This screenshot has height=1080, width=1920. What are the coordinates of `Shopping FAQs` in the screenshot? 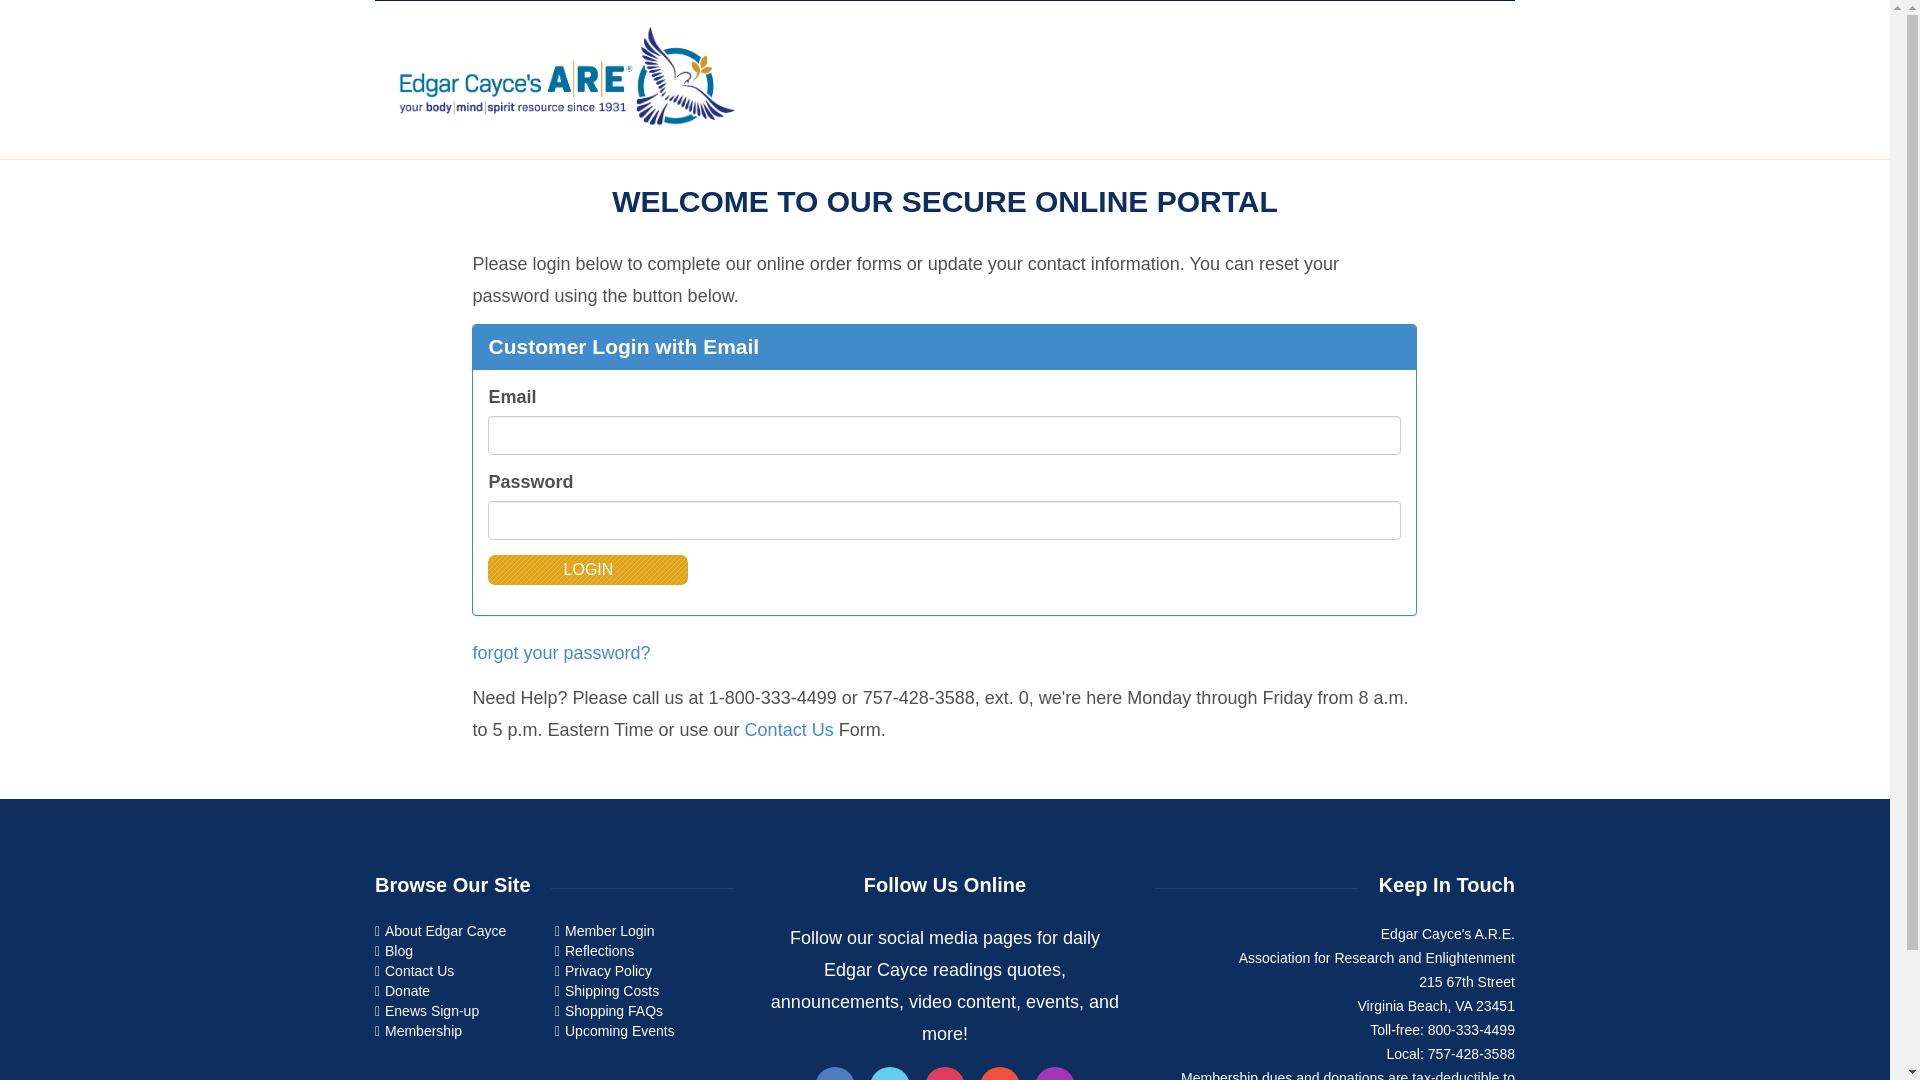 It's located at (613, 1011).